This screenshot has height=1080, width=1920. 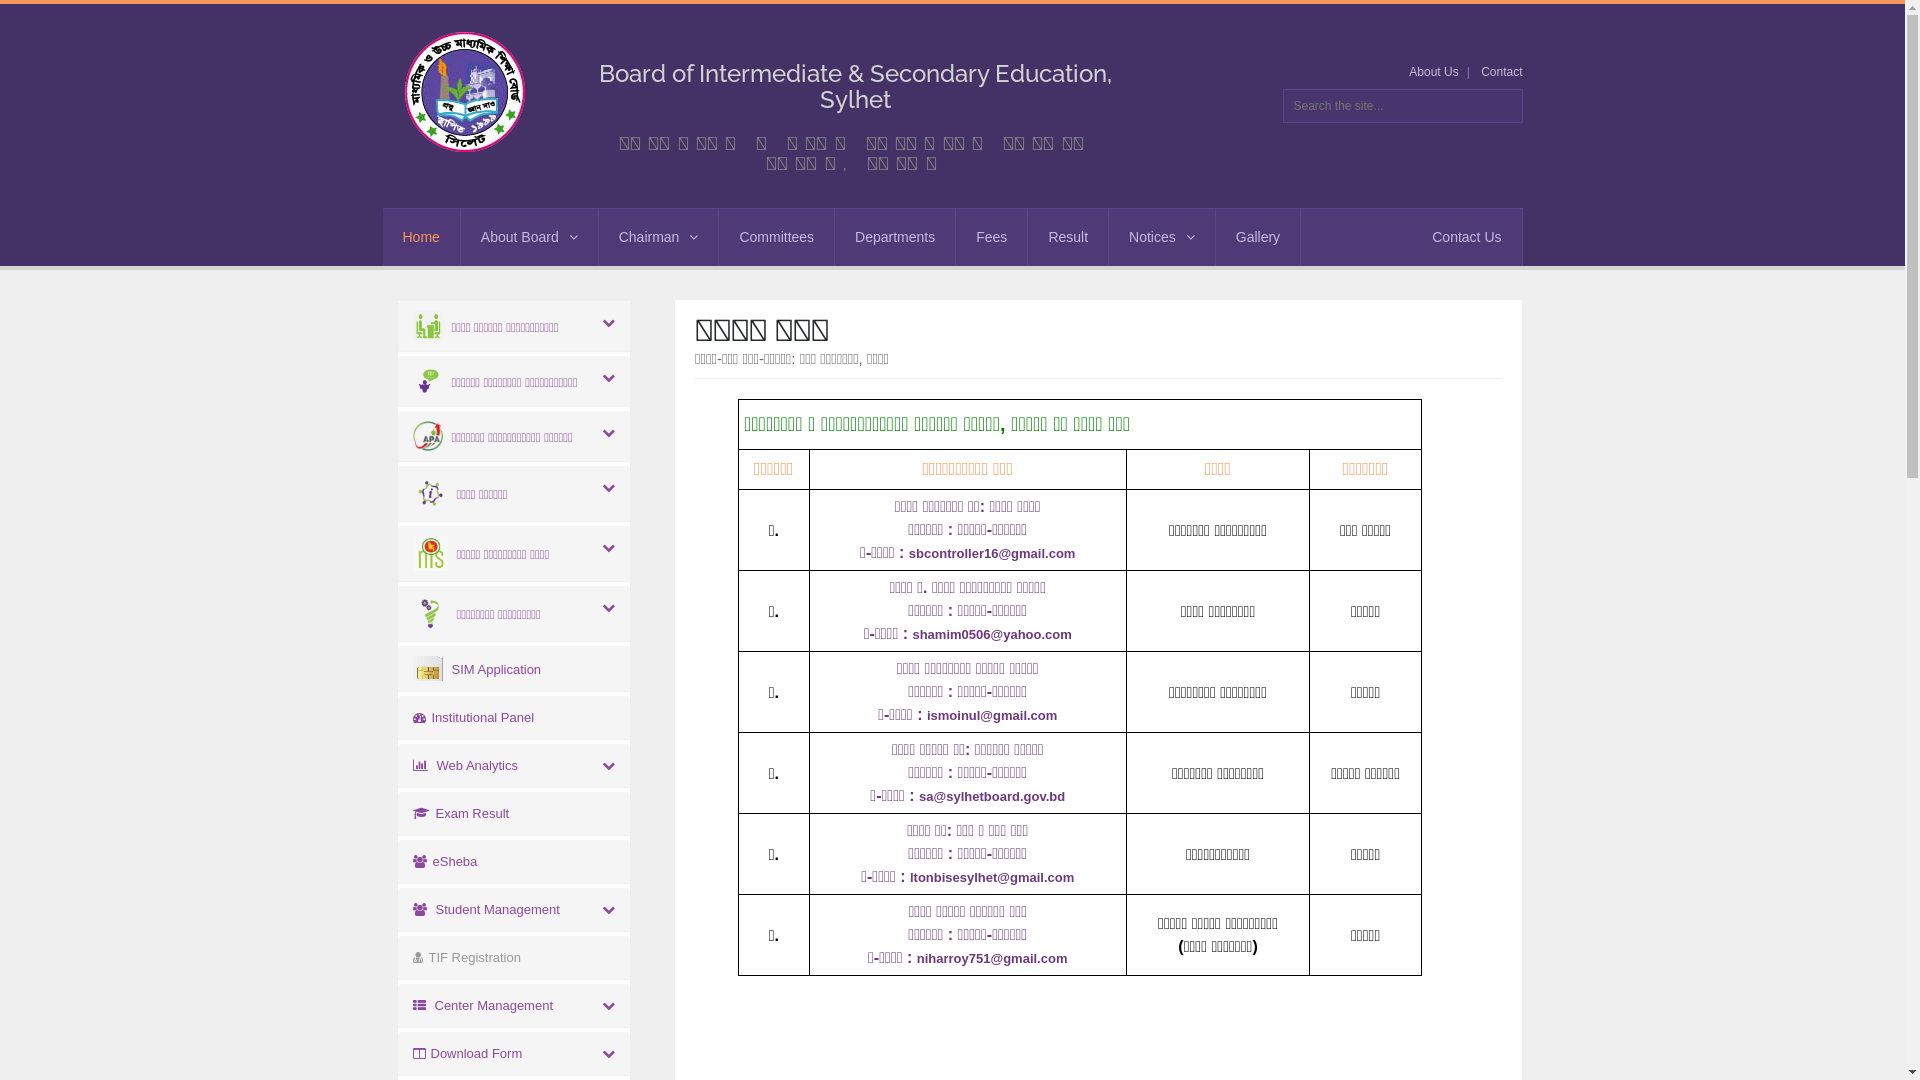 What do you see at coordinates (895, 238) in the screenshot?
I see `Departments` at bounding box center [895, 238].